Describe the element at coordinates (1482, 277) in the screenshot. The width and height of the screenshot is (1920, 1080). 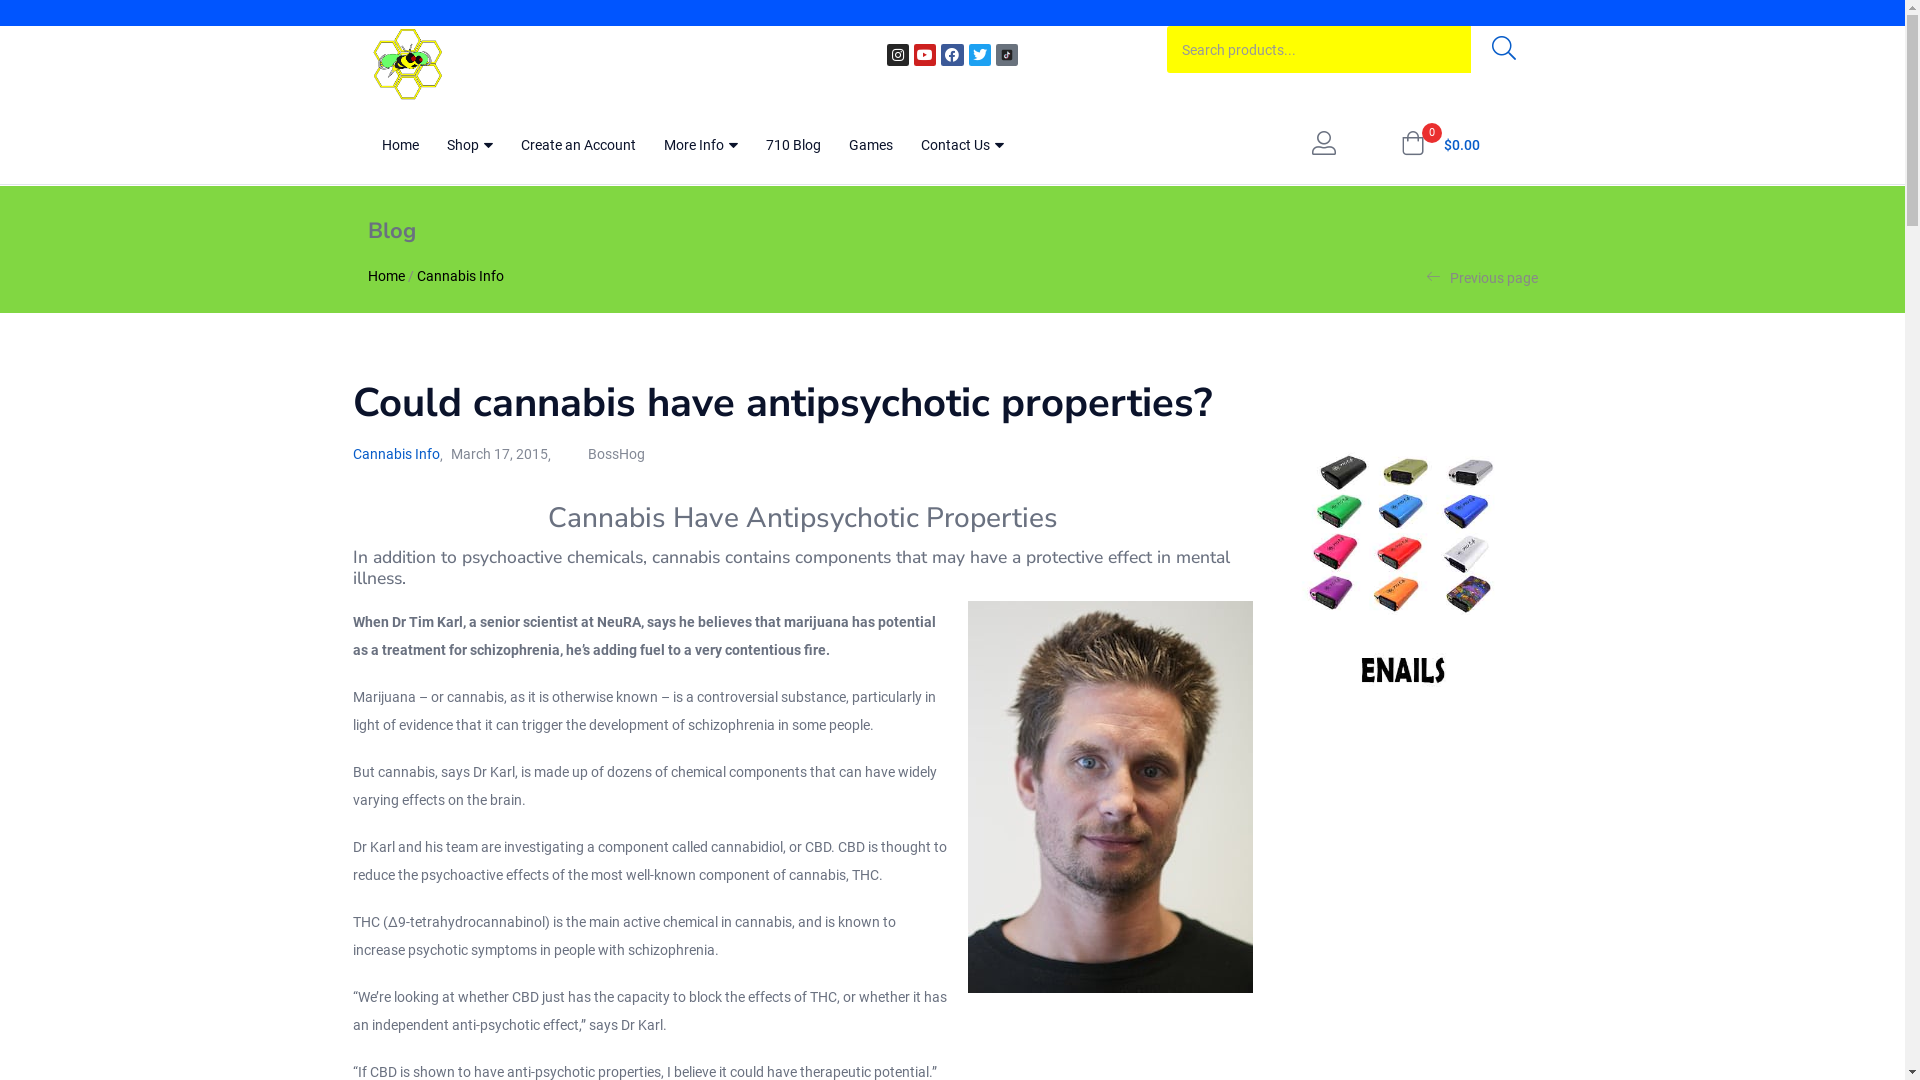
I see `Previous page` at that location.